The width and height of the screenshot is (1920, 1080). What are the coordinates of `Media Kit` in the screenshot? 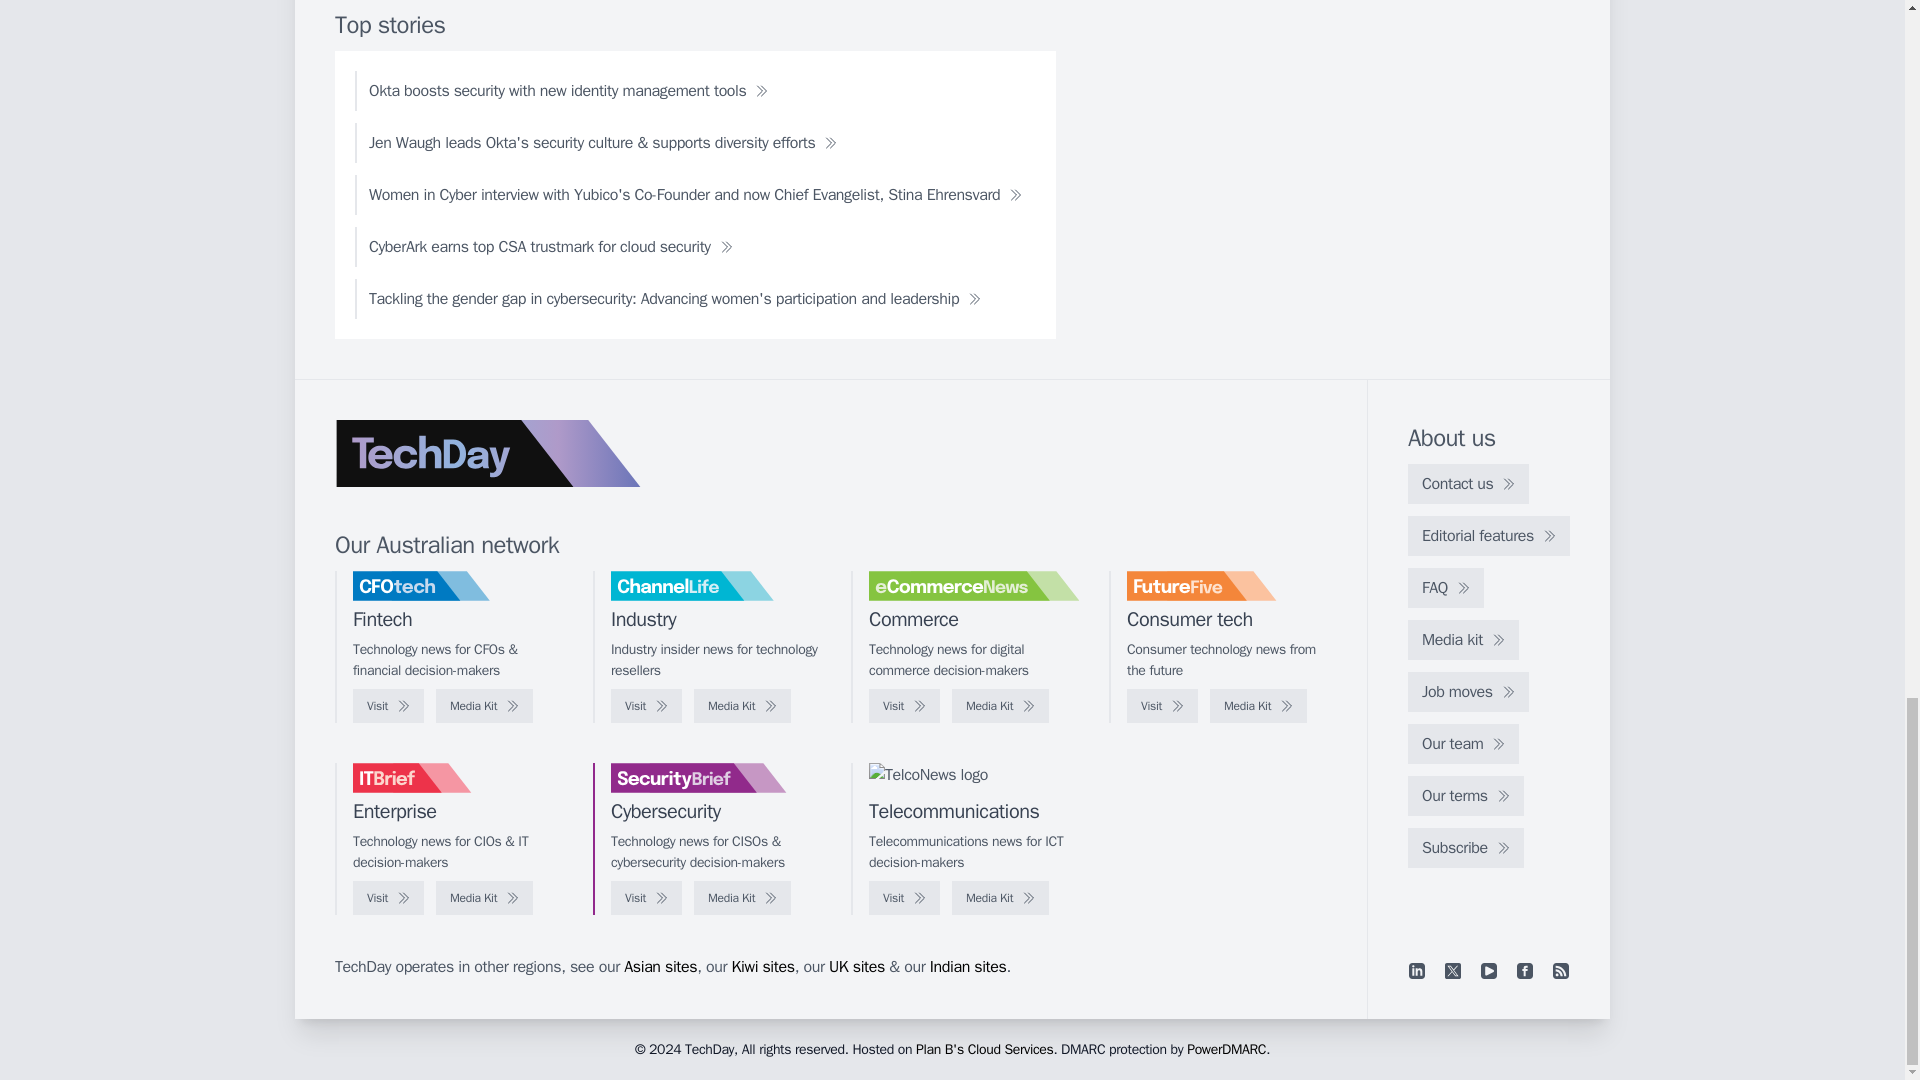 It's located at (1000, 706).